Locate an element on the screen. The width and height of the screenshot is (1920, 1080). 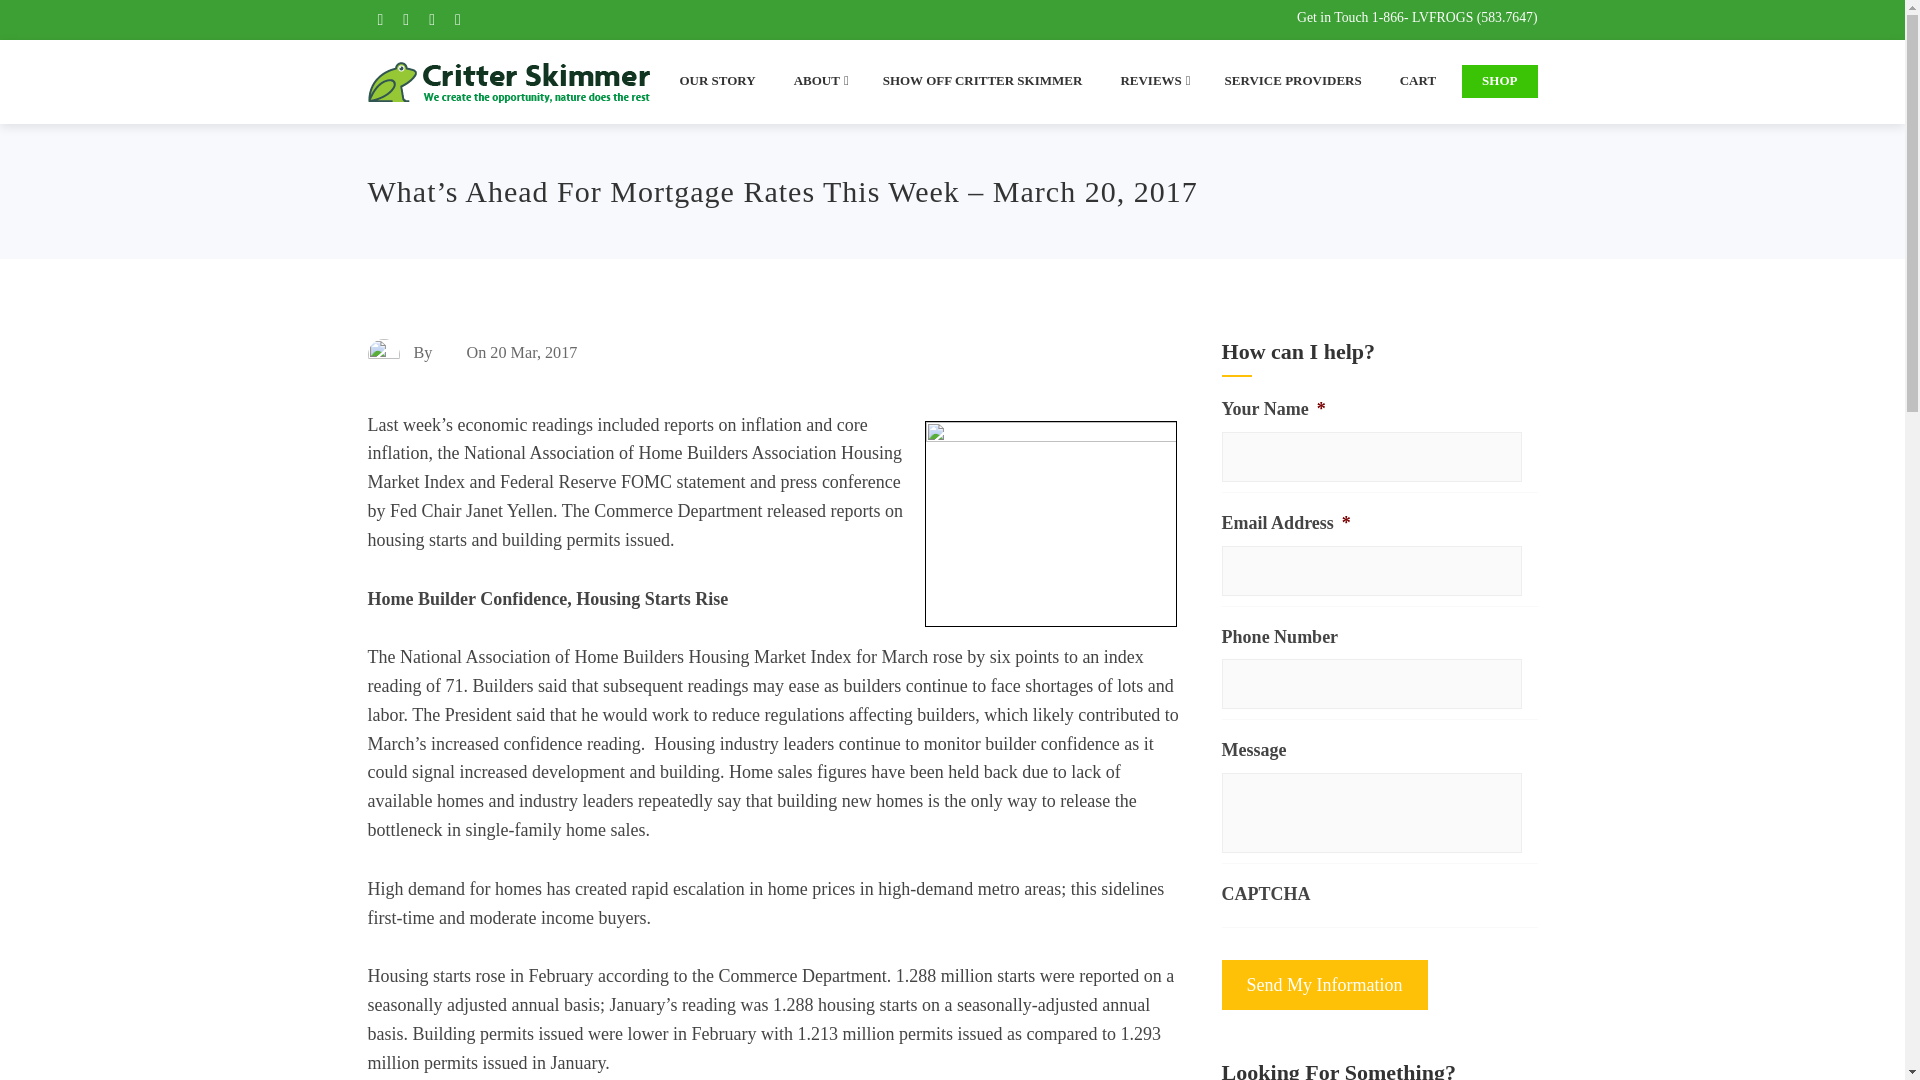
SHOP is located at coordinates (1499, 81).